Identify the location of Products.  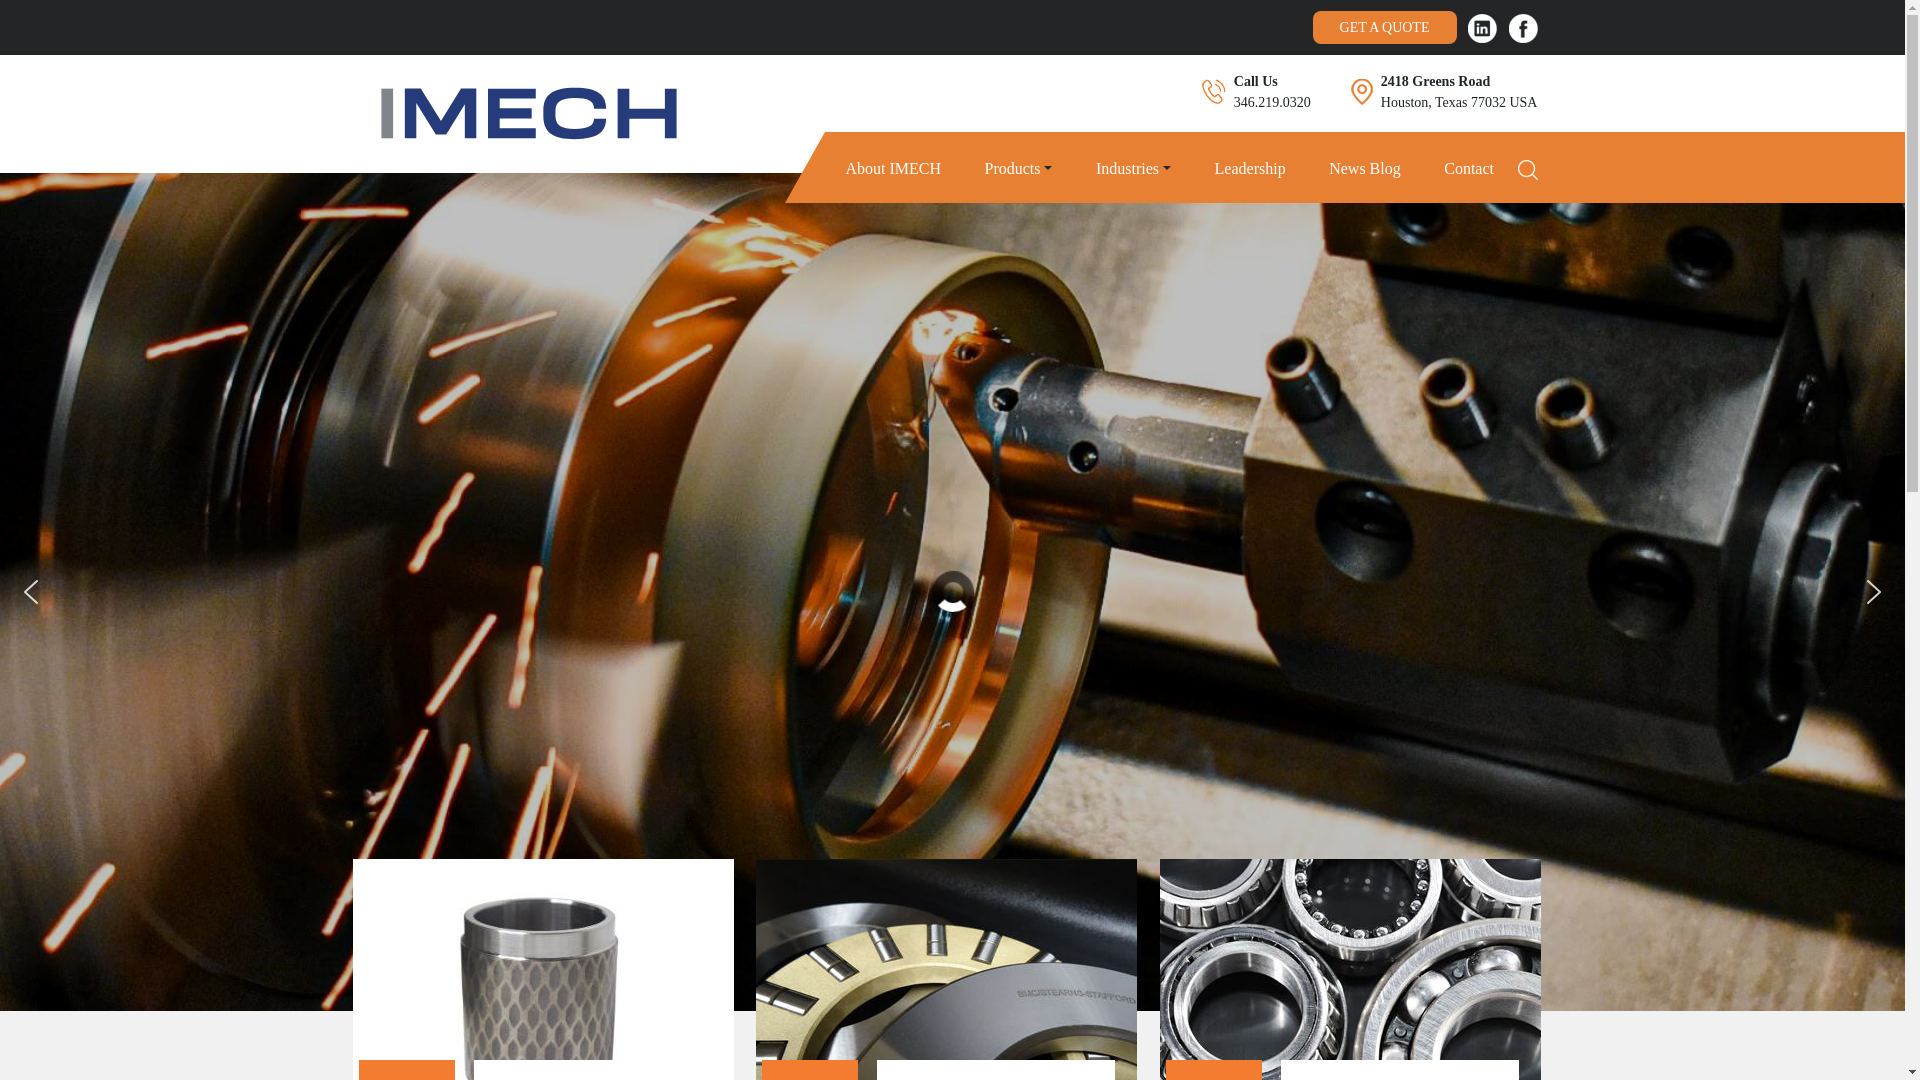
(1012, 168).